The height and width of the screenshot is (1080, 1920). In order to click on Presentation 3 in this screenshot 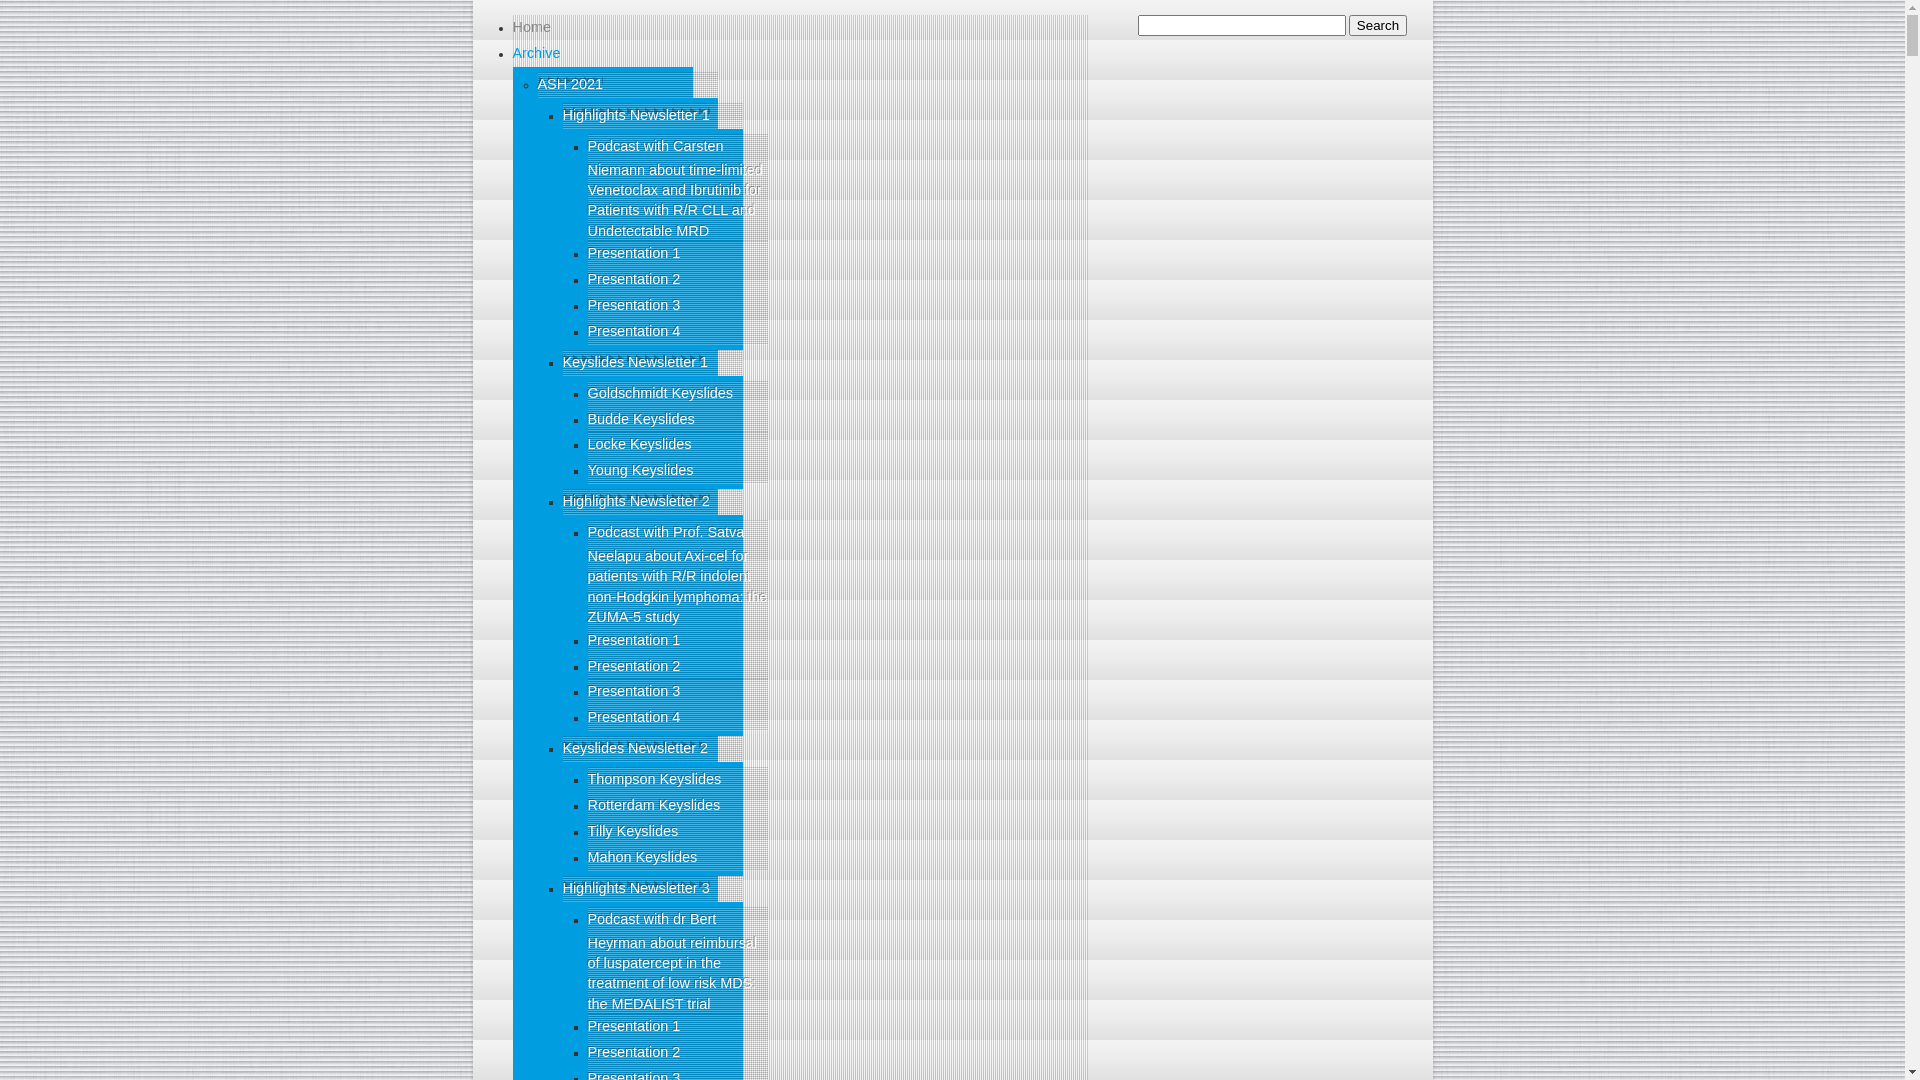, I will do `click(634, 691)`.